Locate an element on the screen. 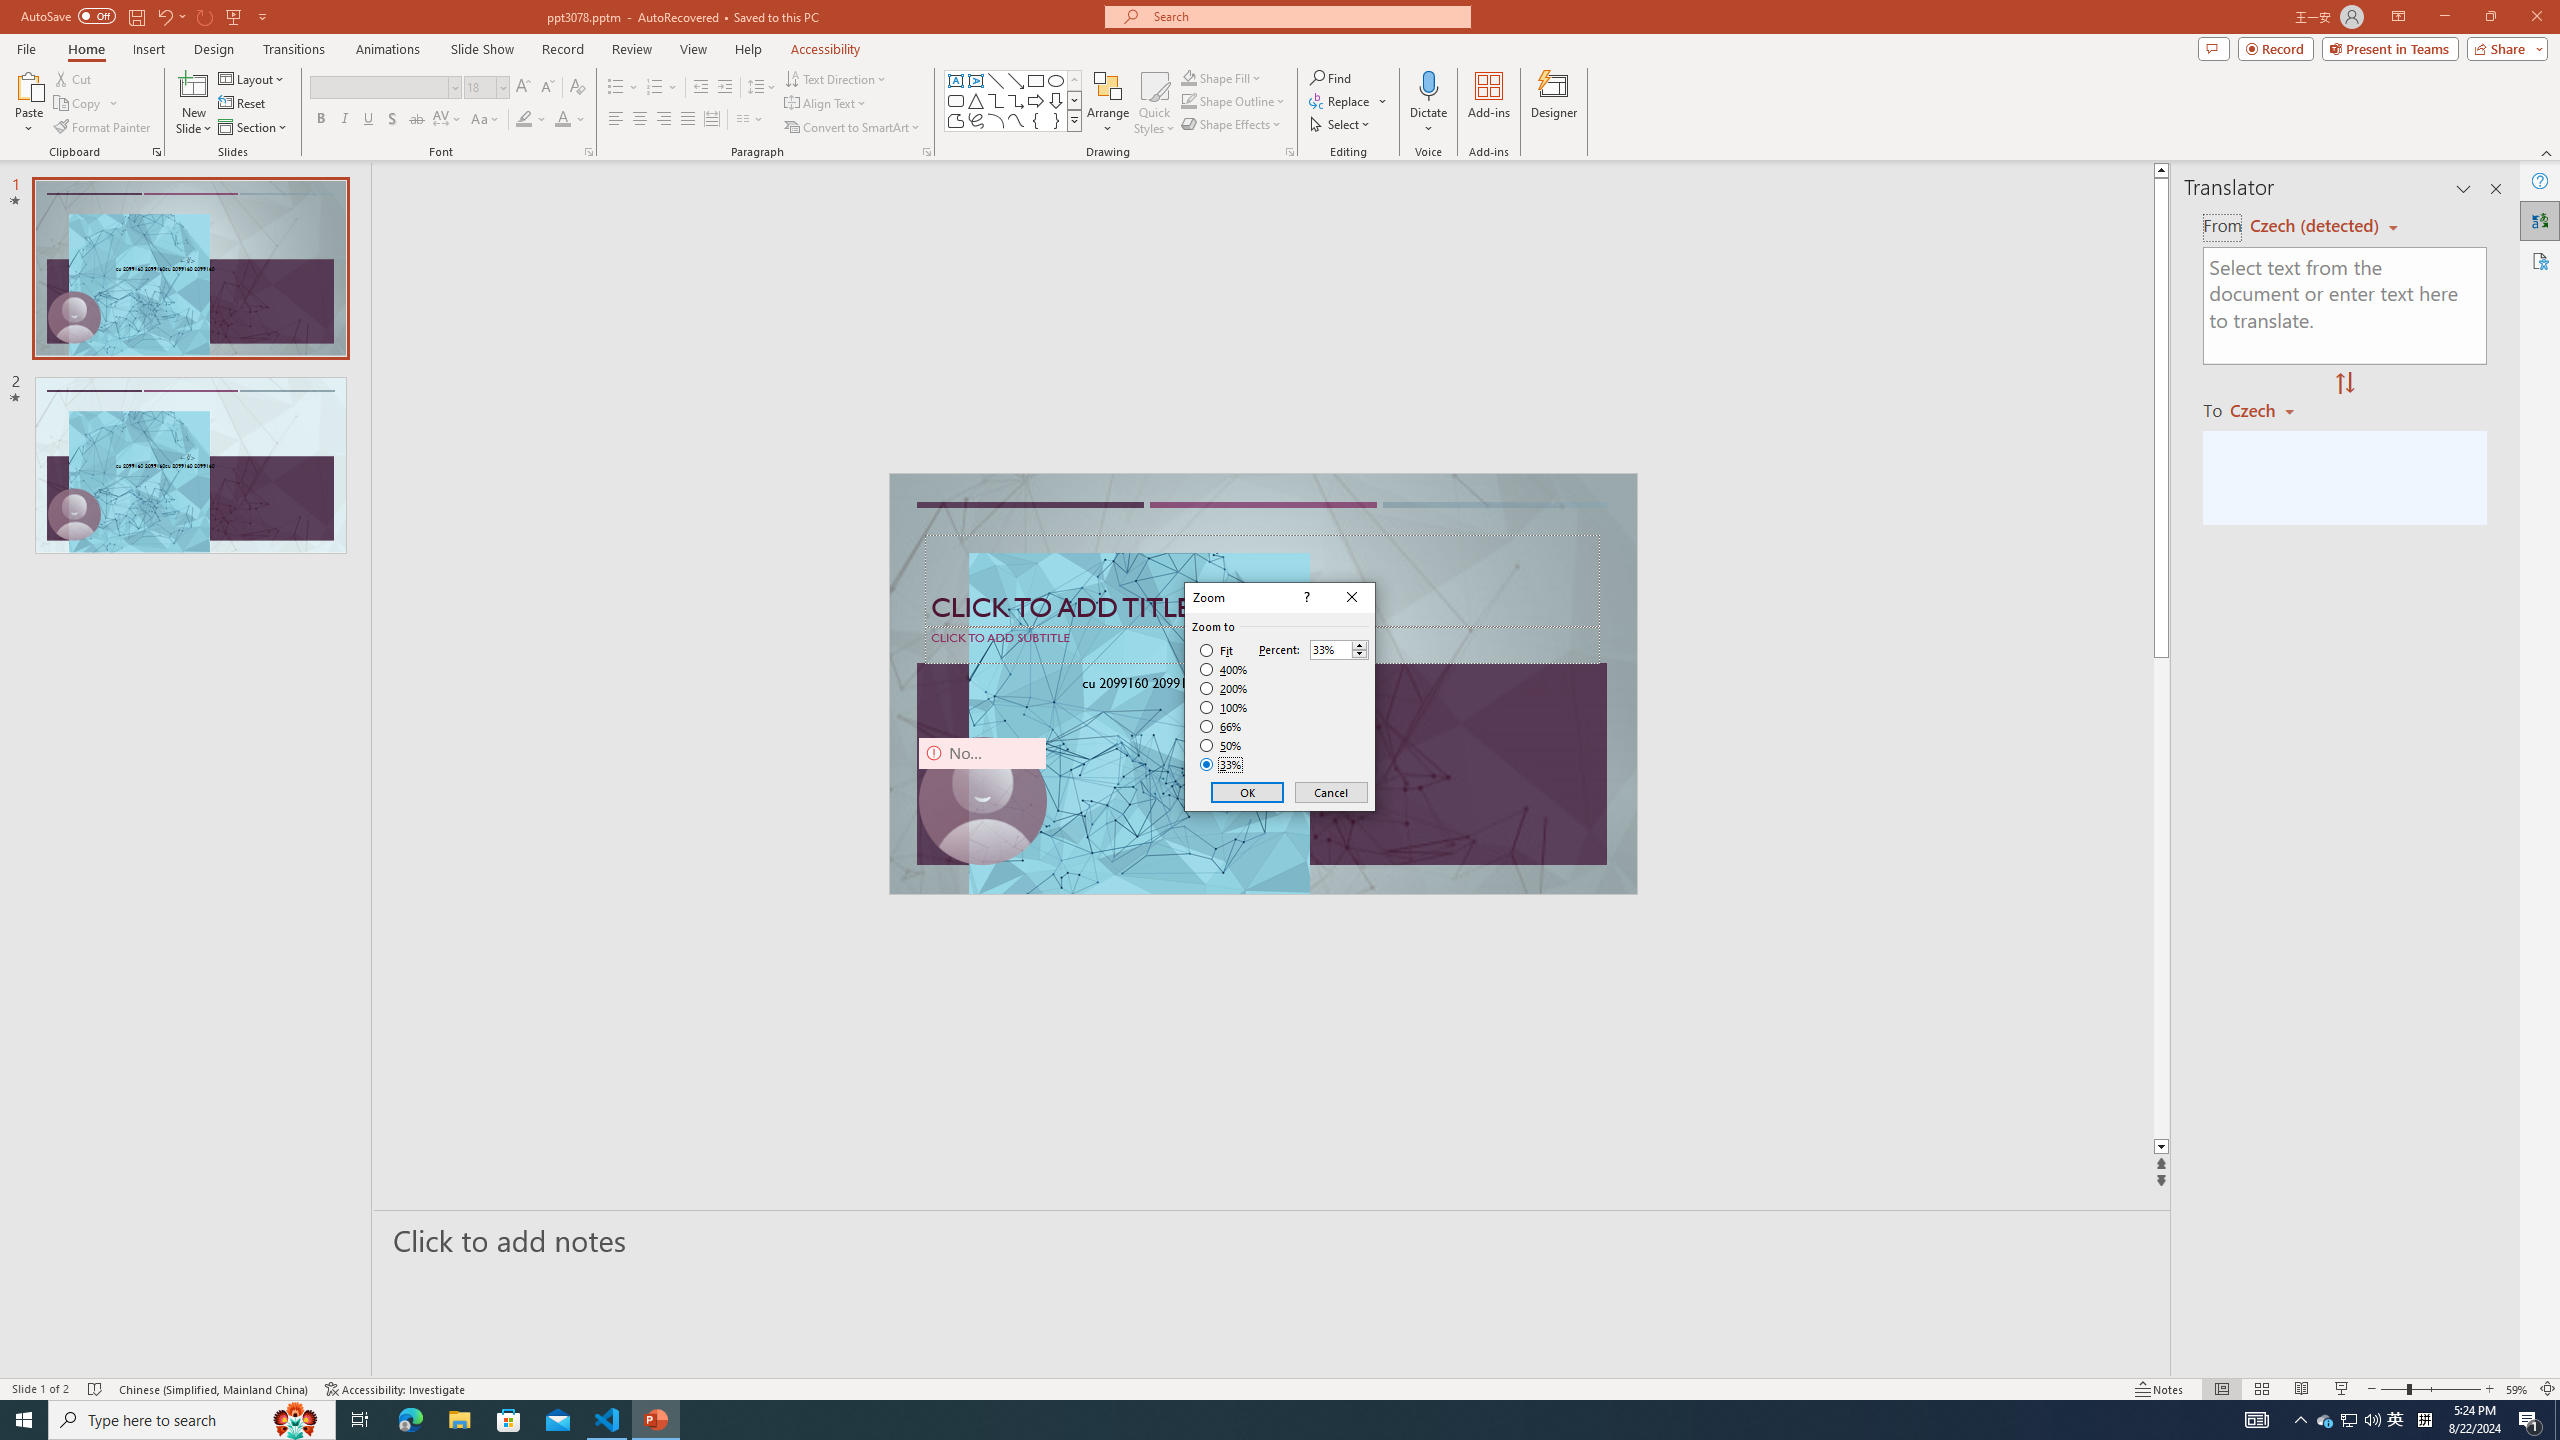  Clear Formatting is located at coordinates (576, 88).